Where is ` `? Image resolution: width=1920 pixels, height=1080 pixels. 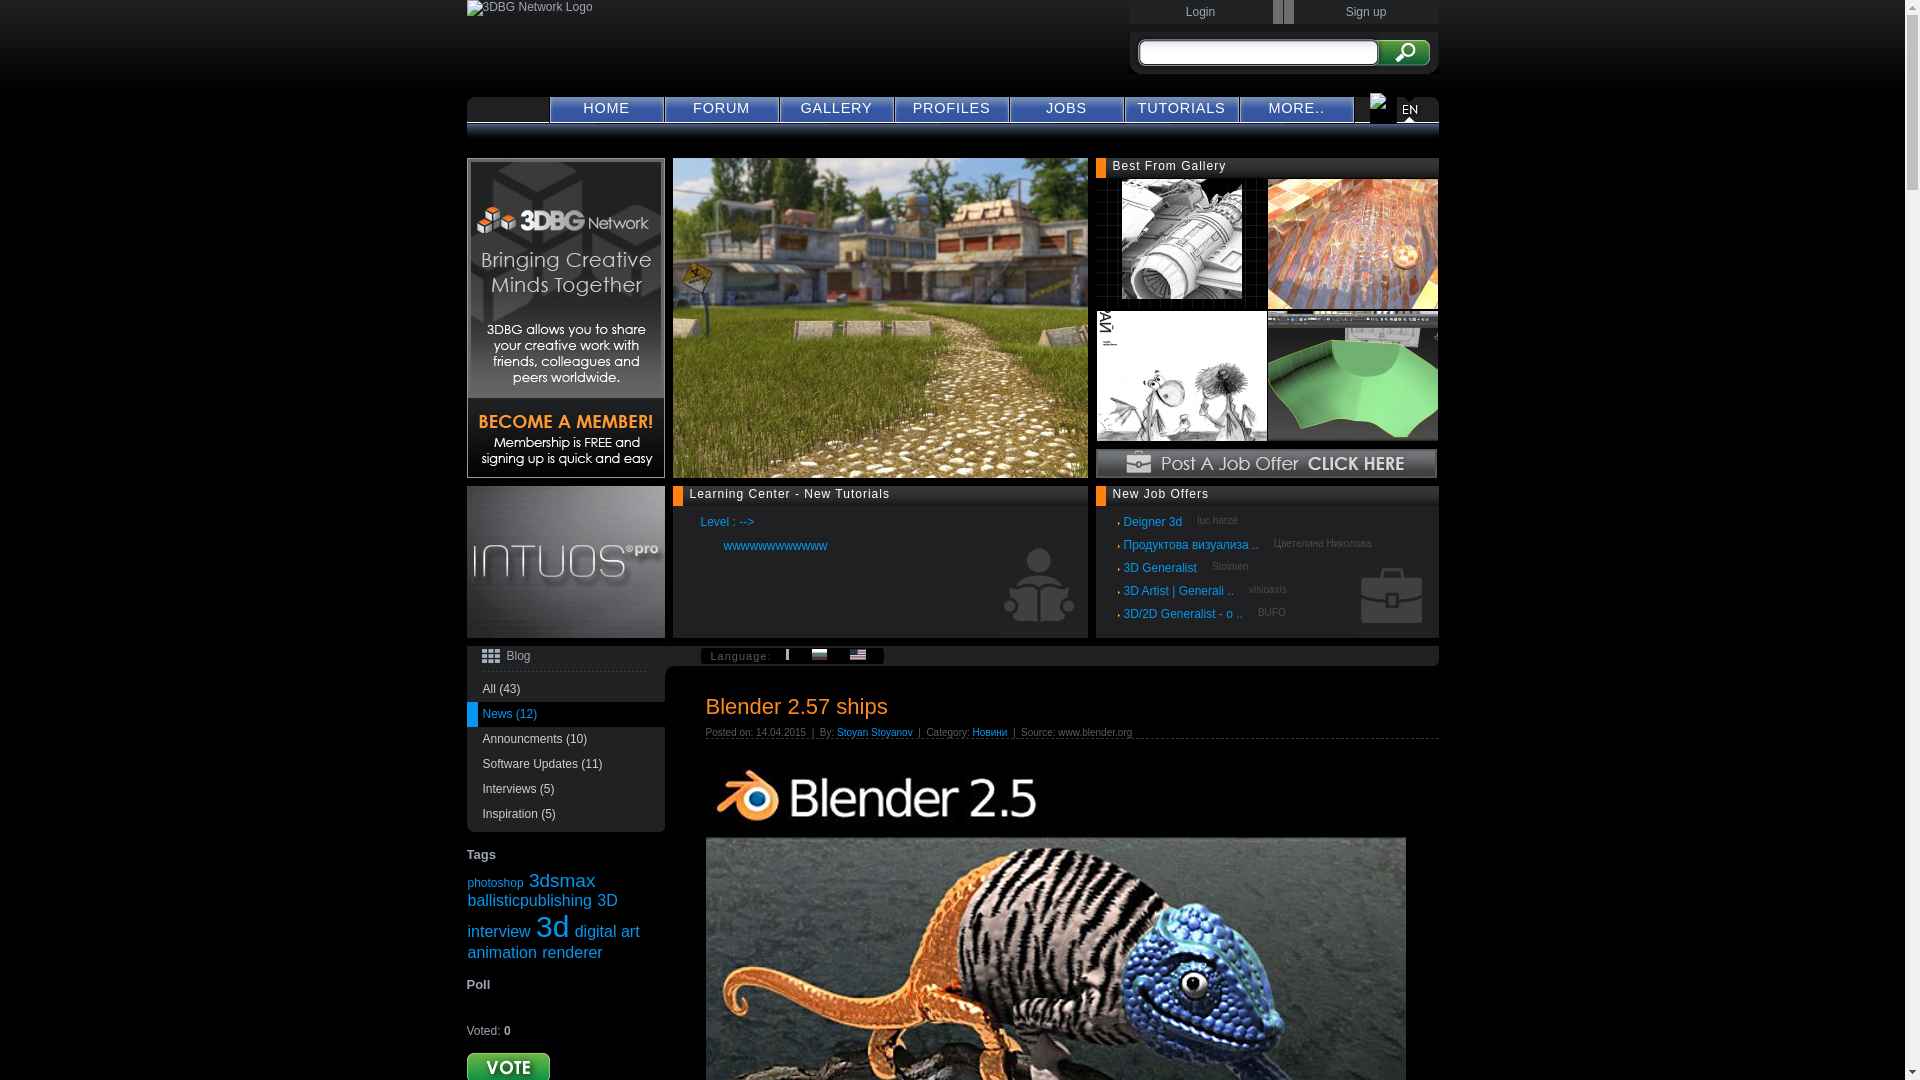   is located at coordinates (1181, 244).